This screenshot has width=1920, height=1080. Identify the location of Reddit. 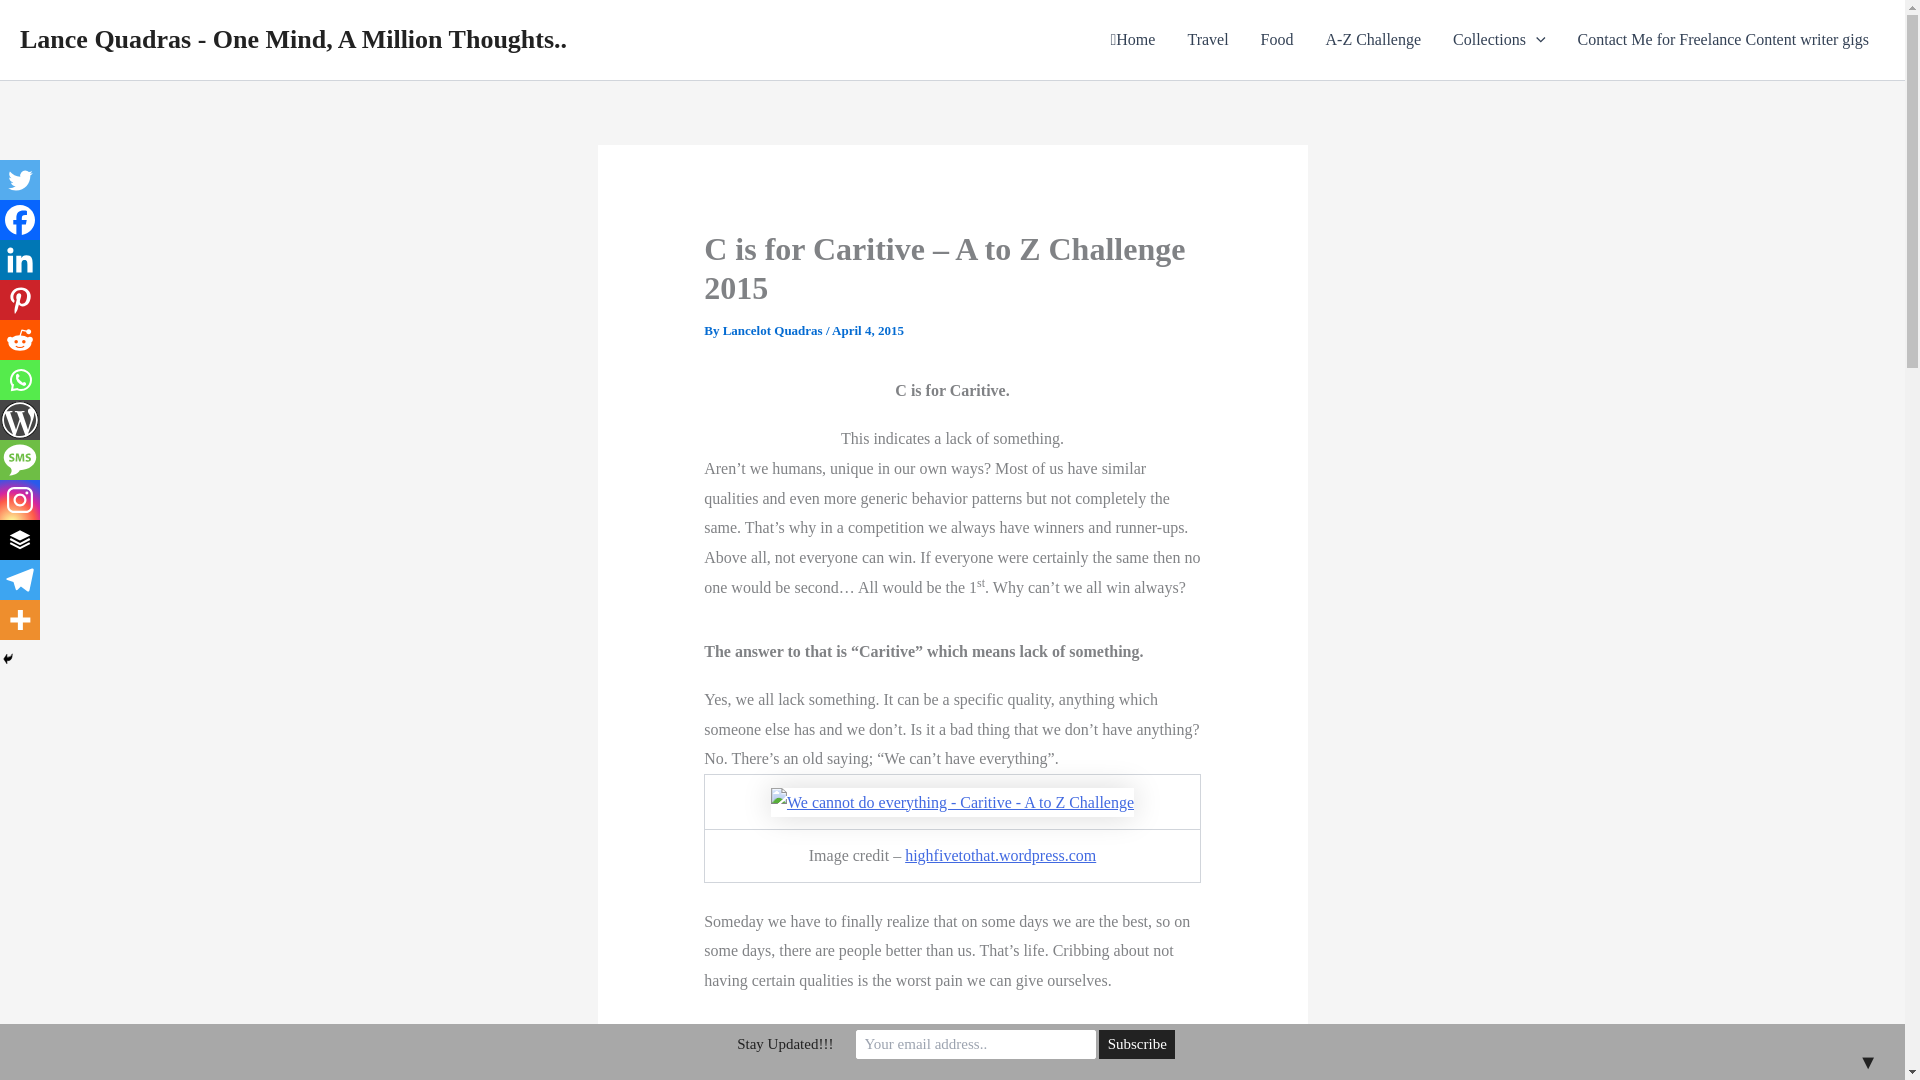
(20, 339).